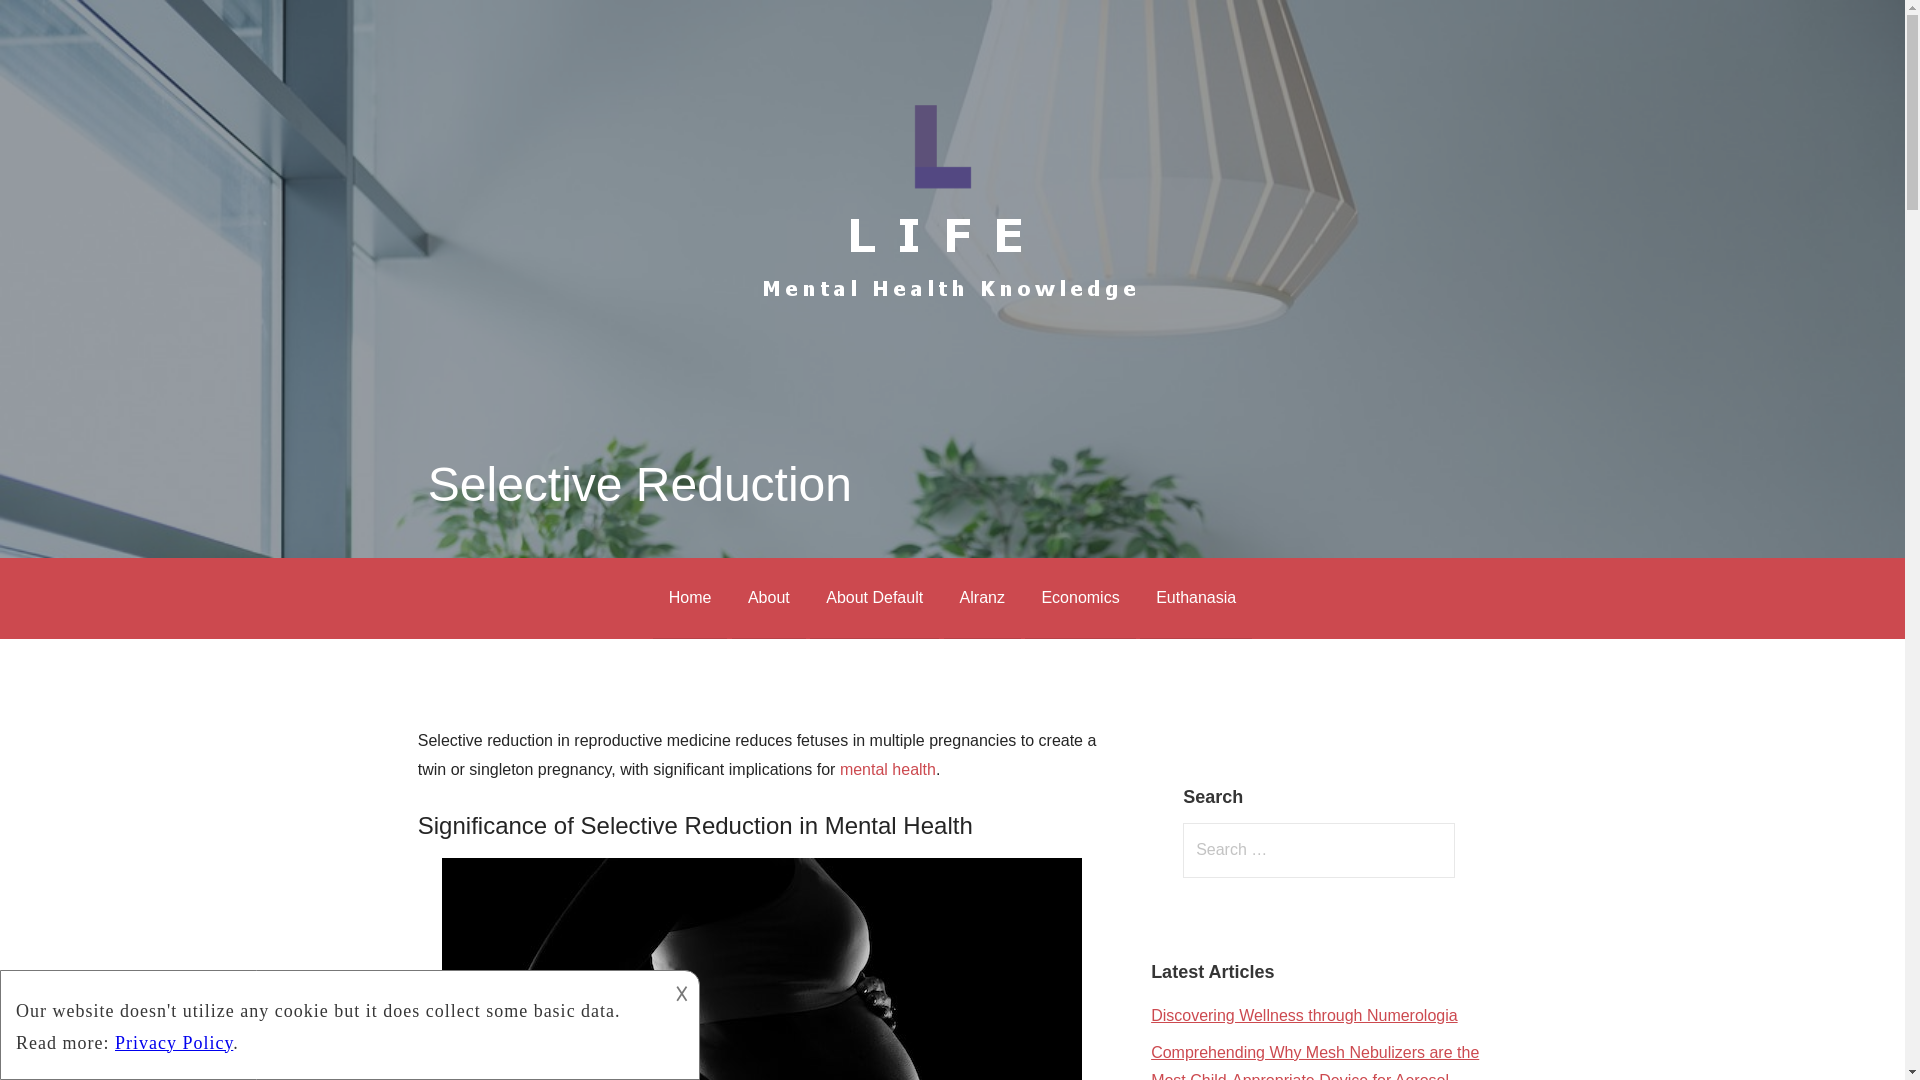  Describe the element at coordinates (1080, 598) in the screenshot. I see `Economics` at that location.